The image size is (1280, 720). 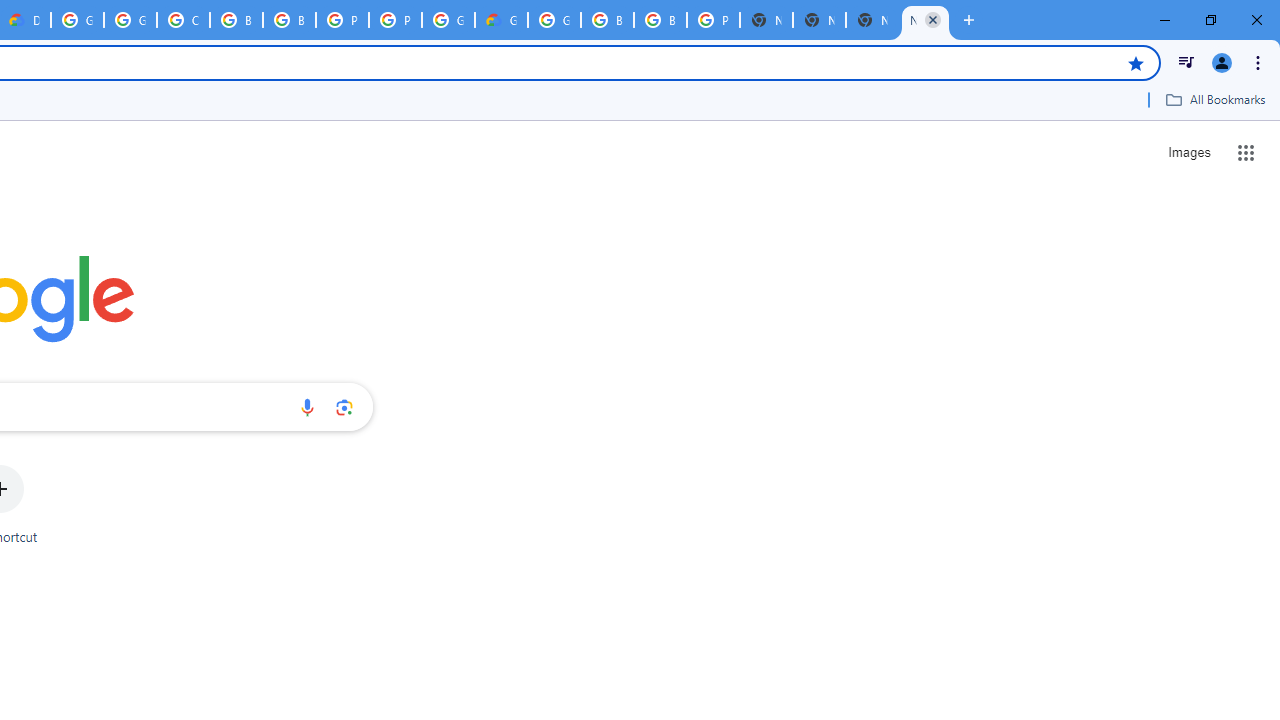 I want to click on Google Cloud Platform, so click(x=554, y=20).